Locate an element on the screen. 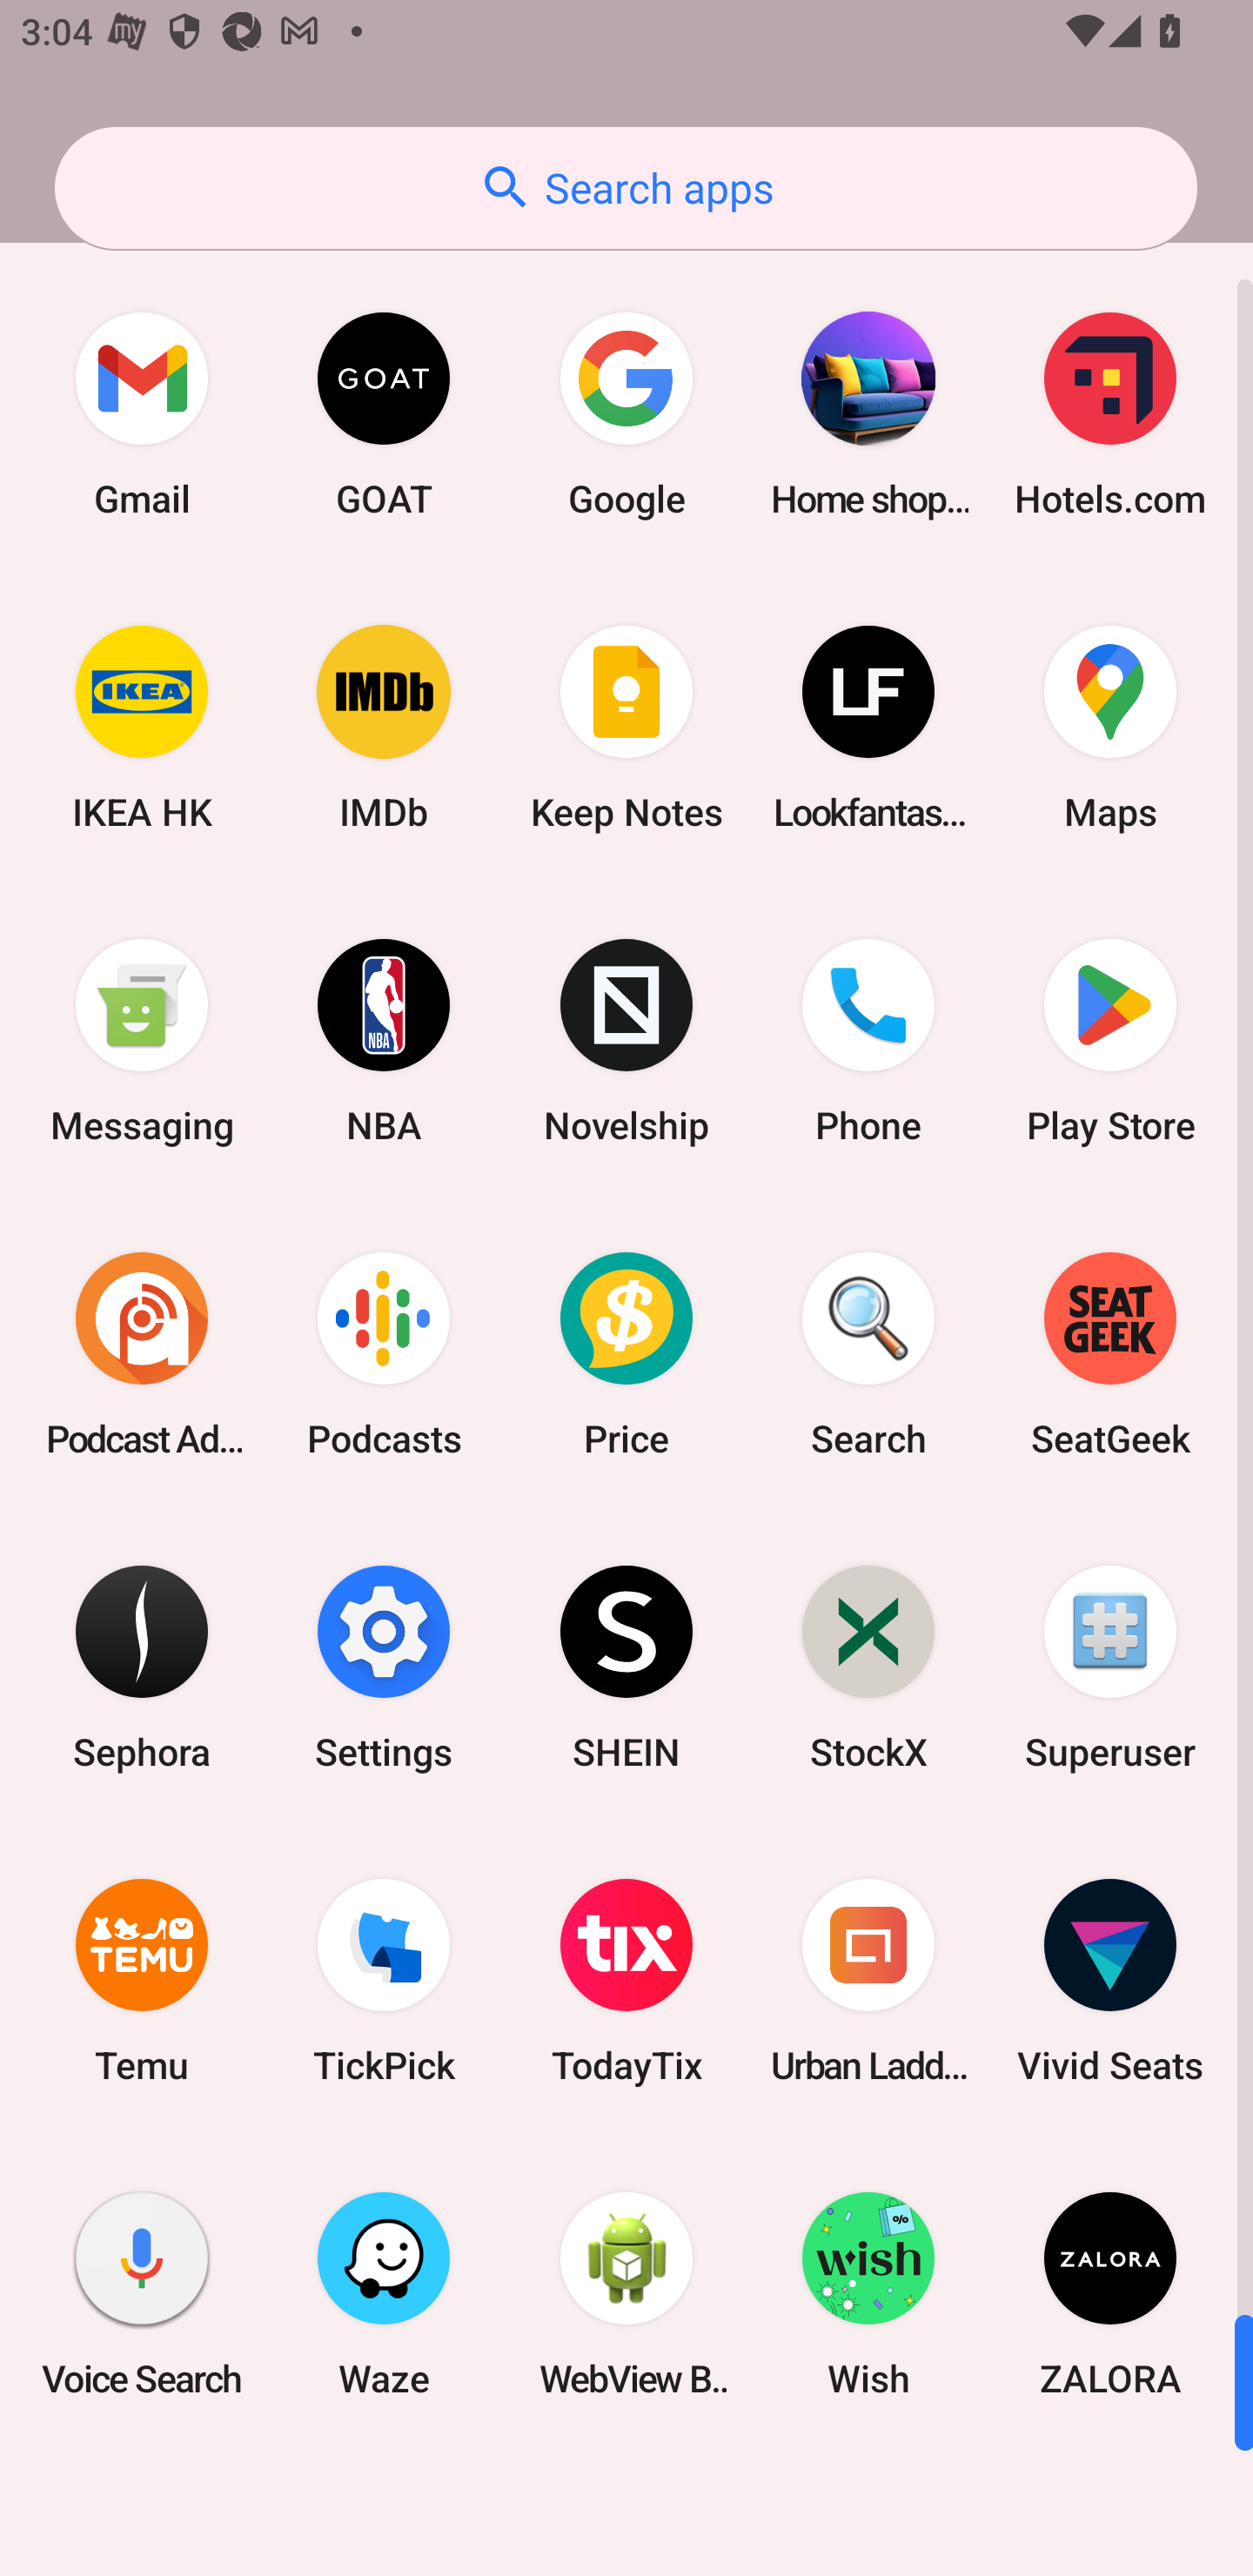 The width and height of the screenshot is (1253, 2576). StockX is located at coordinates (868, 1666).